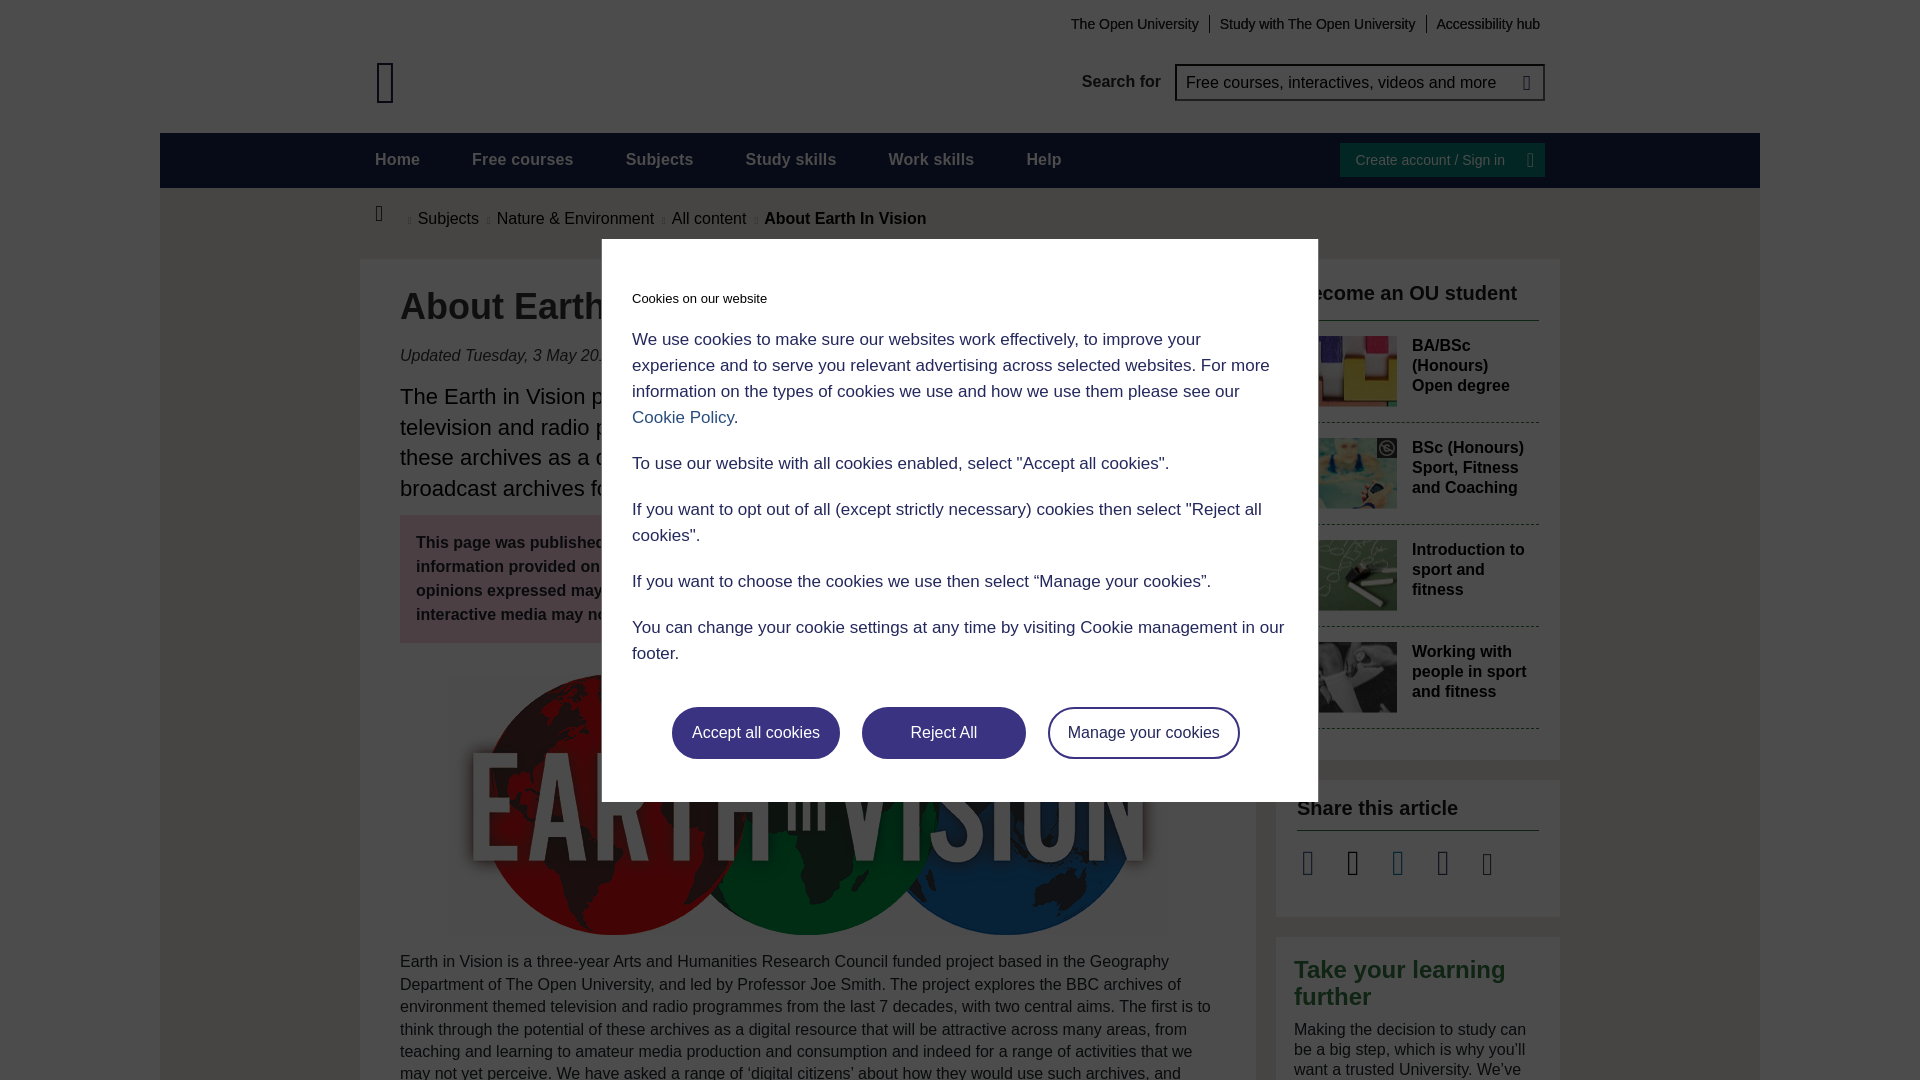  Describe the element at coordinates (390, 214) in the screenshot. I see `Home` at that location.